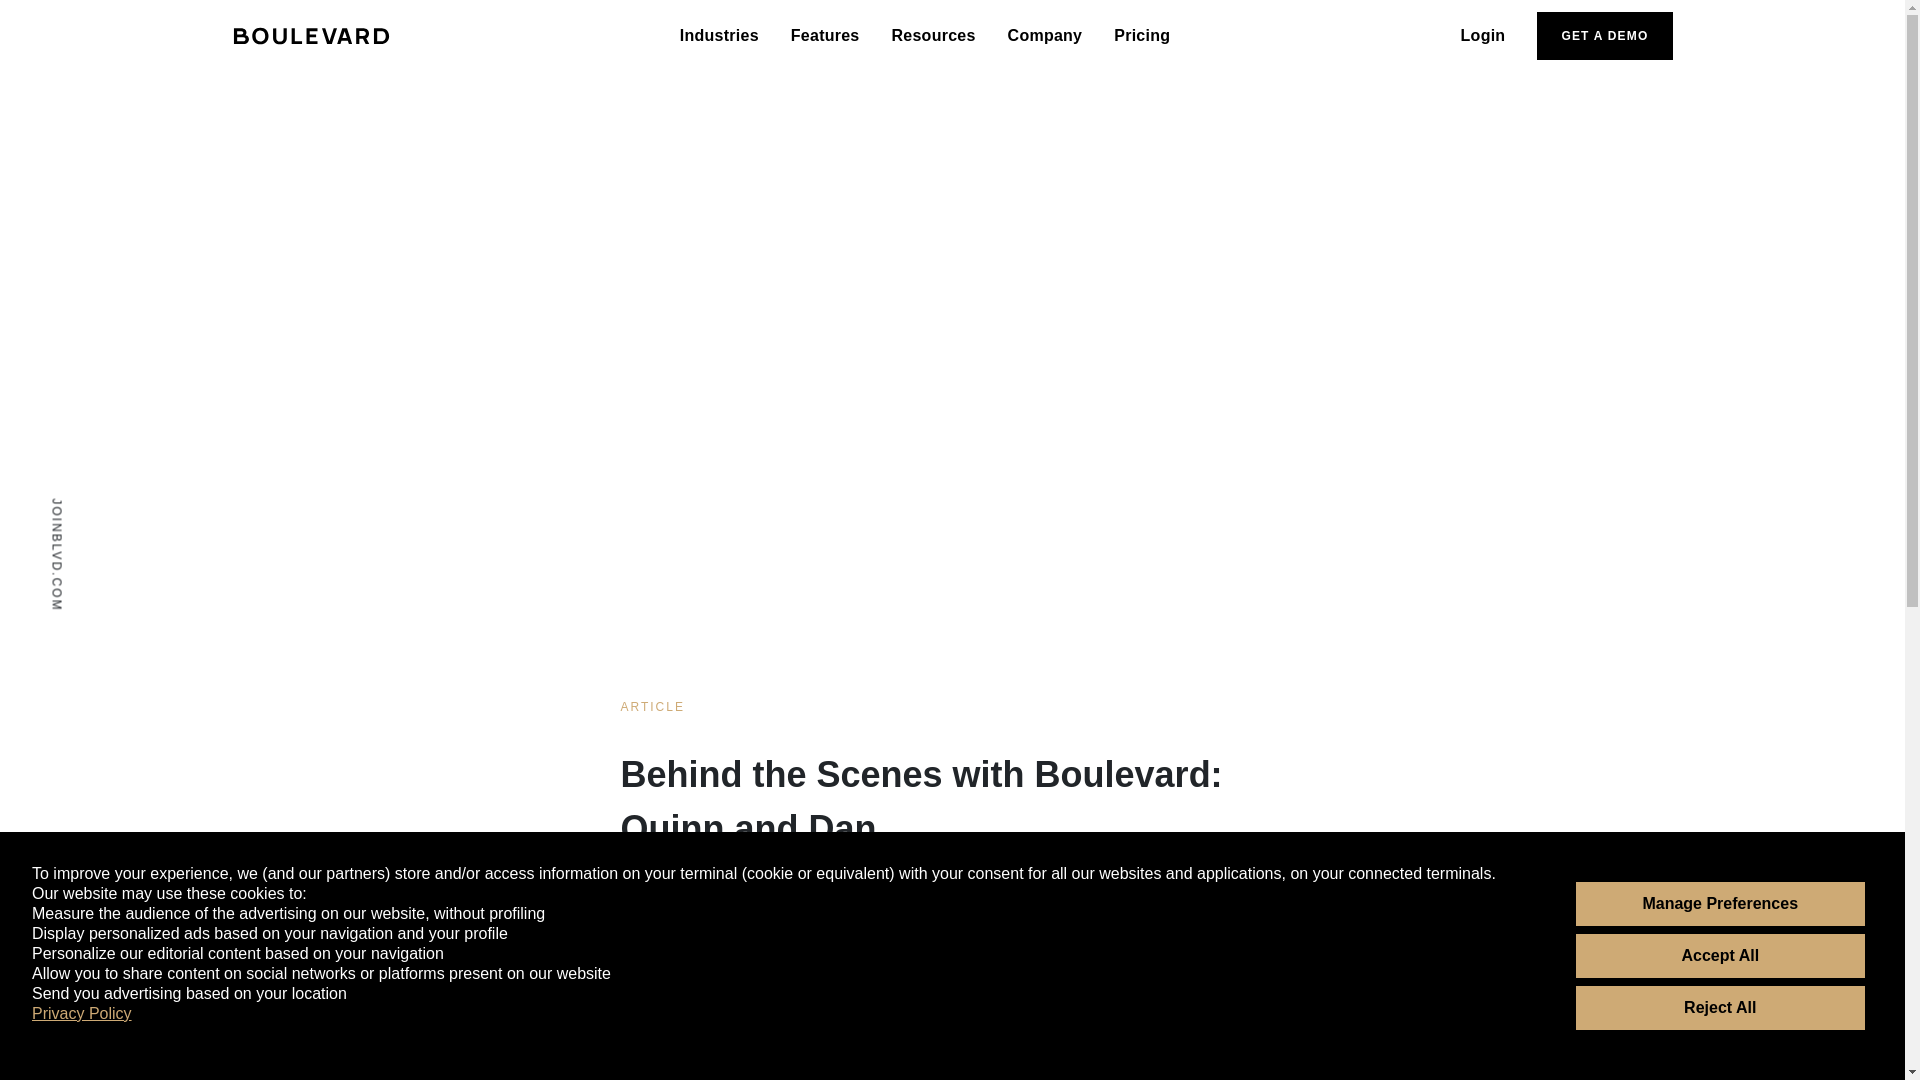  What do you see at coordinates (1483, 35) in the screenshot?
I see `Login` at bounding box center [1483, 35].